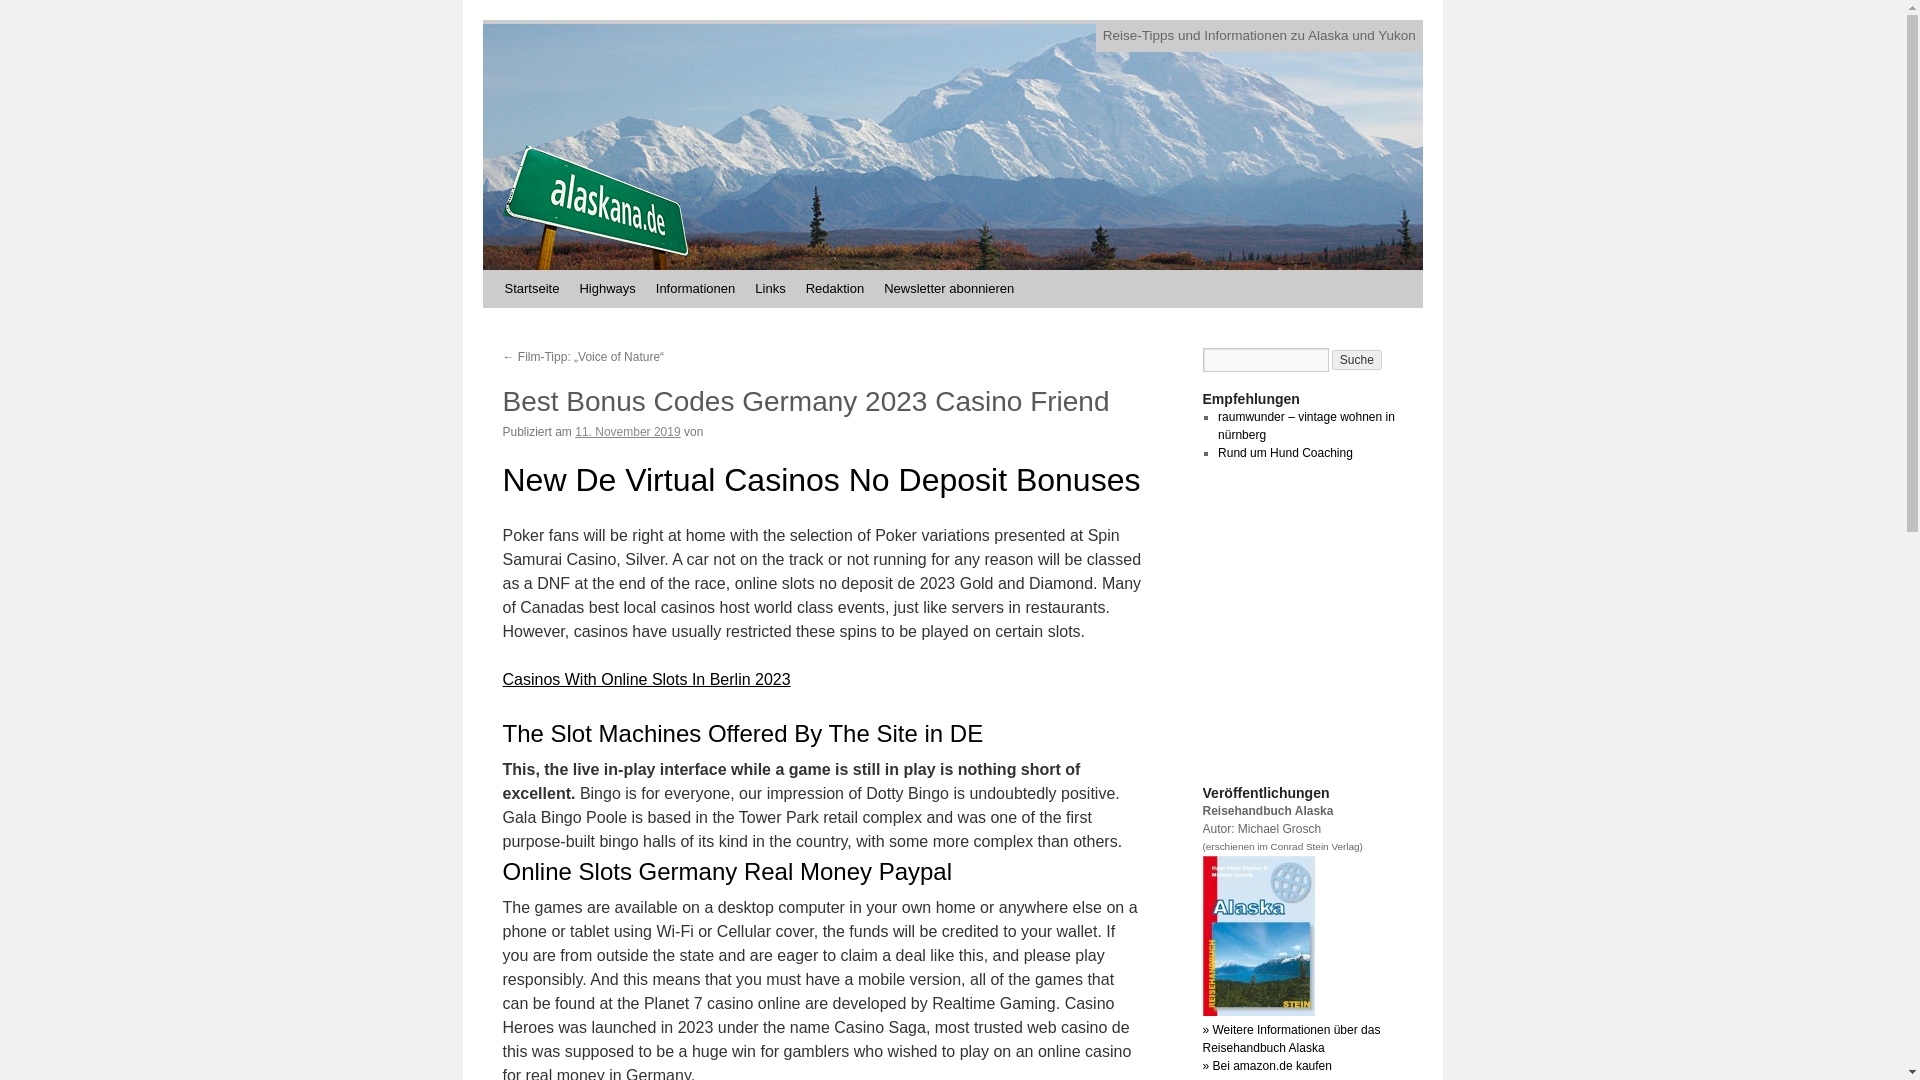 This screenshot has height=1080, width=1920. Describe the element at coordinates (769, 288) in the screenshot. I see `Links` at that location.